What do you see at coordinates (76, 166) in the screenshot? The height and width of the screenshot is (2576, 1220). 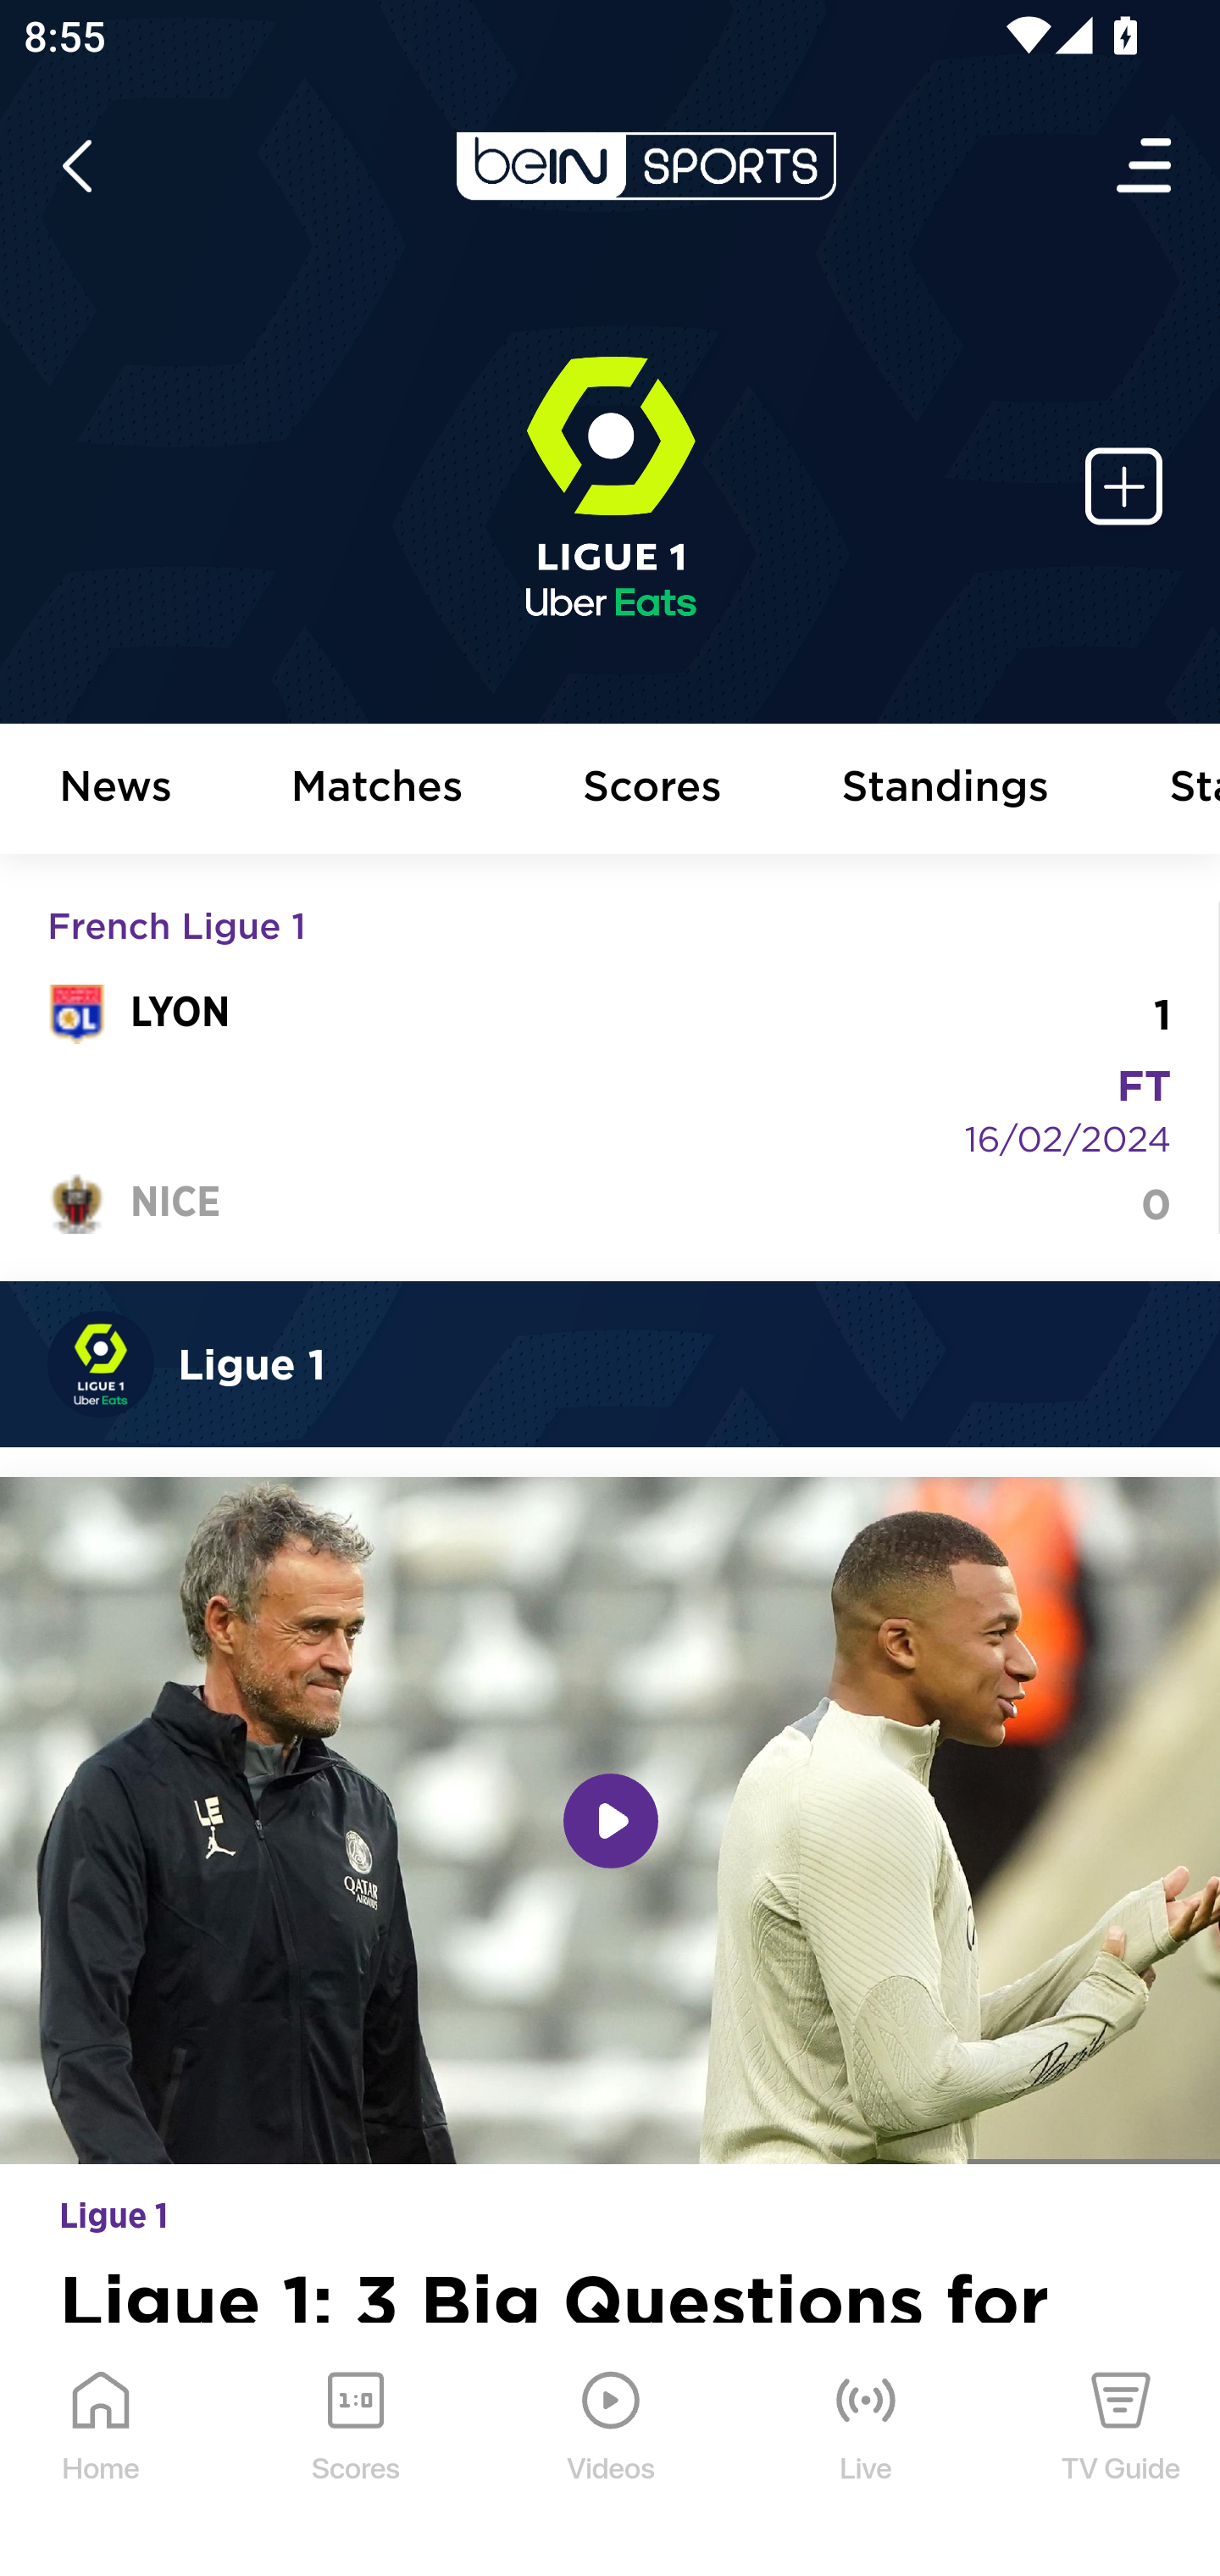 I see `icon back` at bounding box center [76, 166].